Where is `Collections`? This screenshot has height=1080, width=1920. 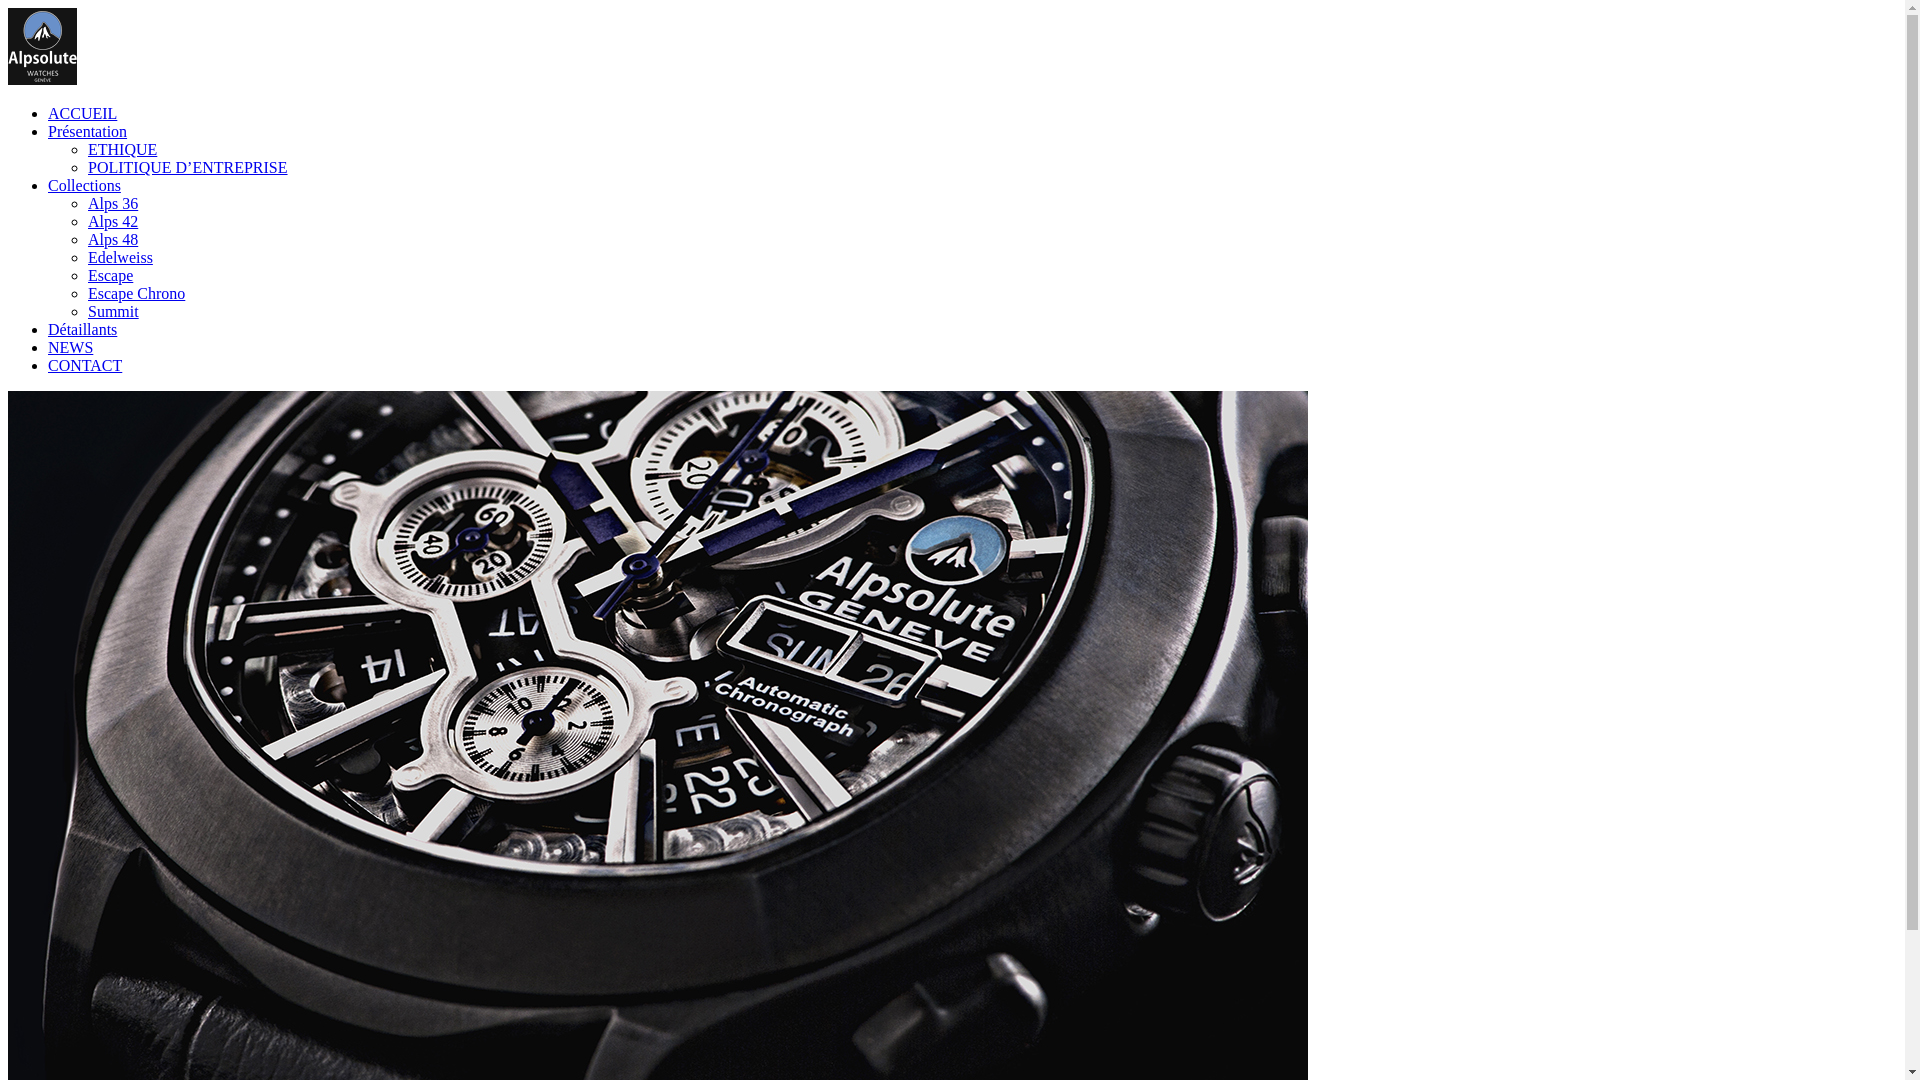
Collections is located at coordinates (84, 186).